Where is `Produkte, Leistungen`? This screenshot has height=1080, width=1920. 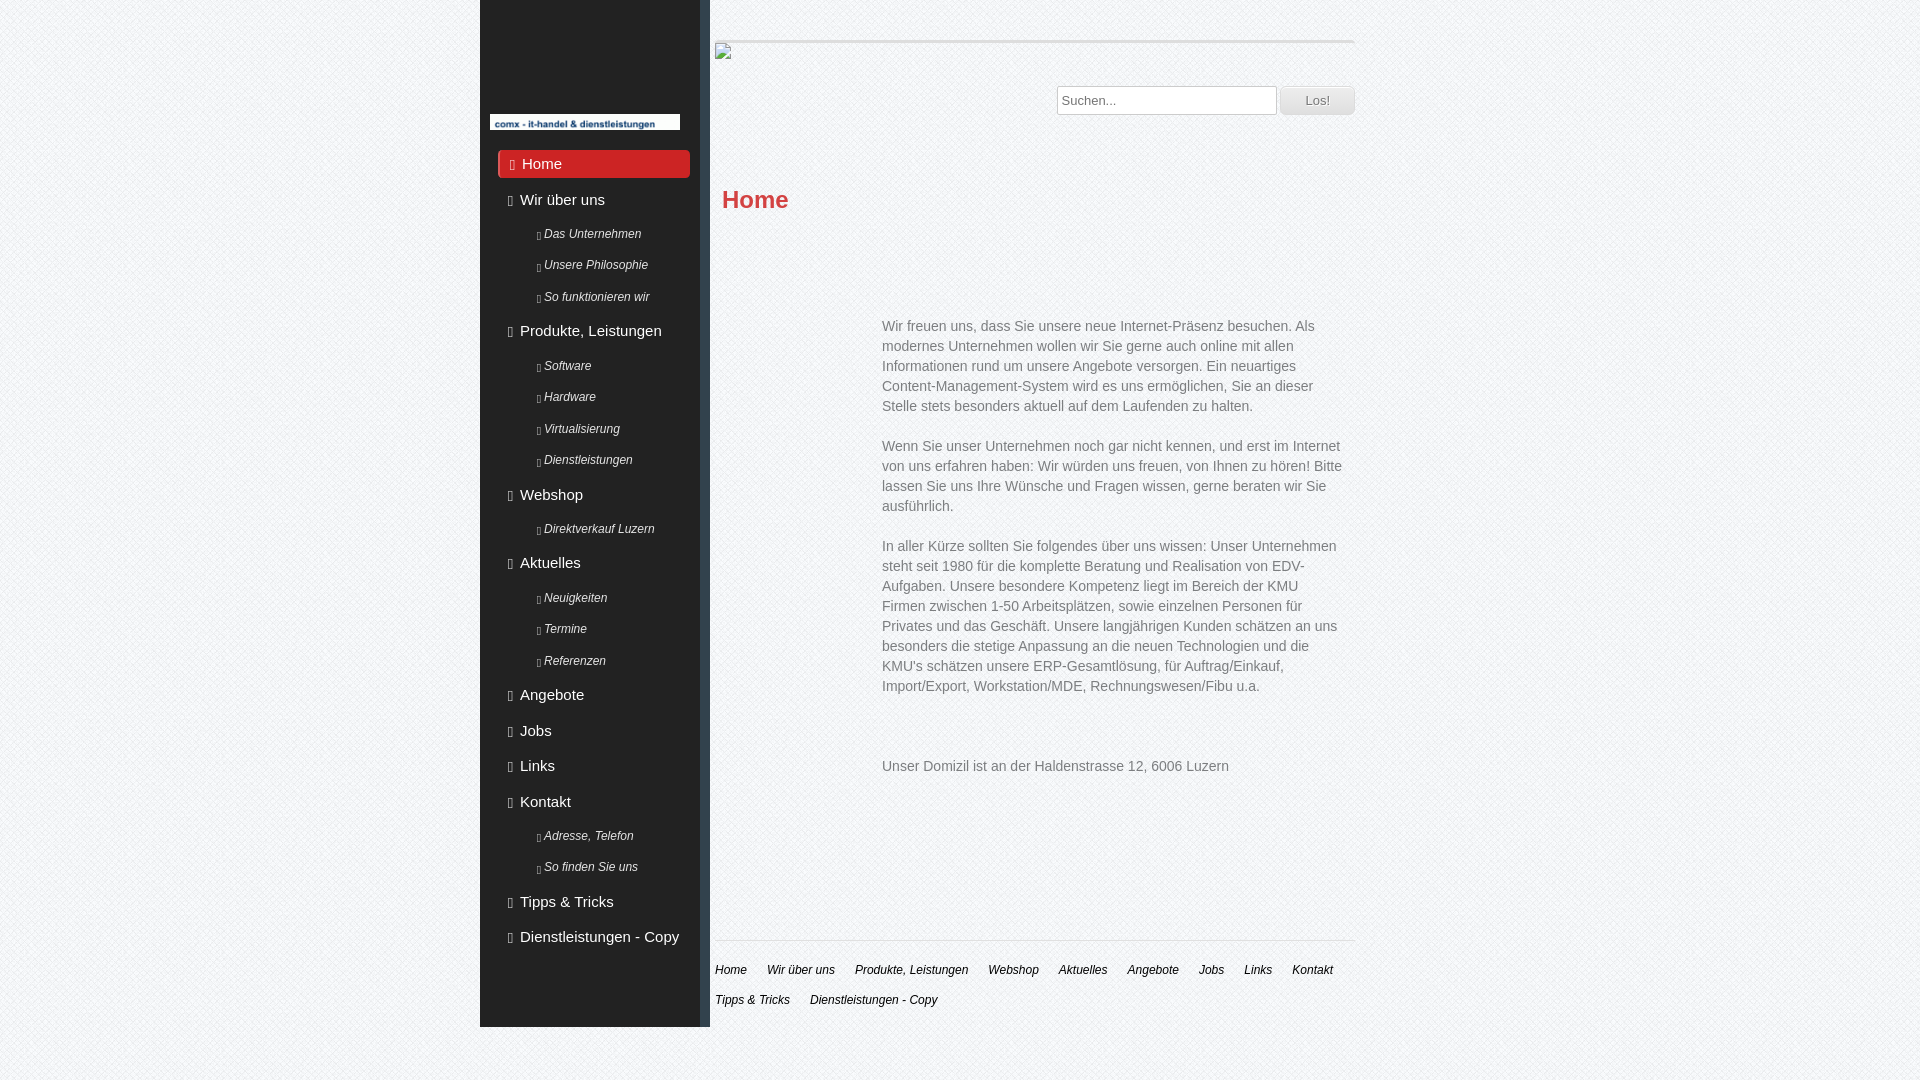 Produkte, Leistungen is located at coordinates (594, 331).